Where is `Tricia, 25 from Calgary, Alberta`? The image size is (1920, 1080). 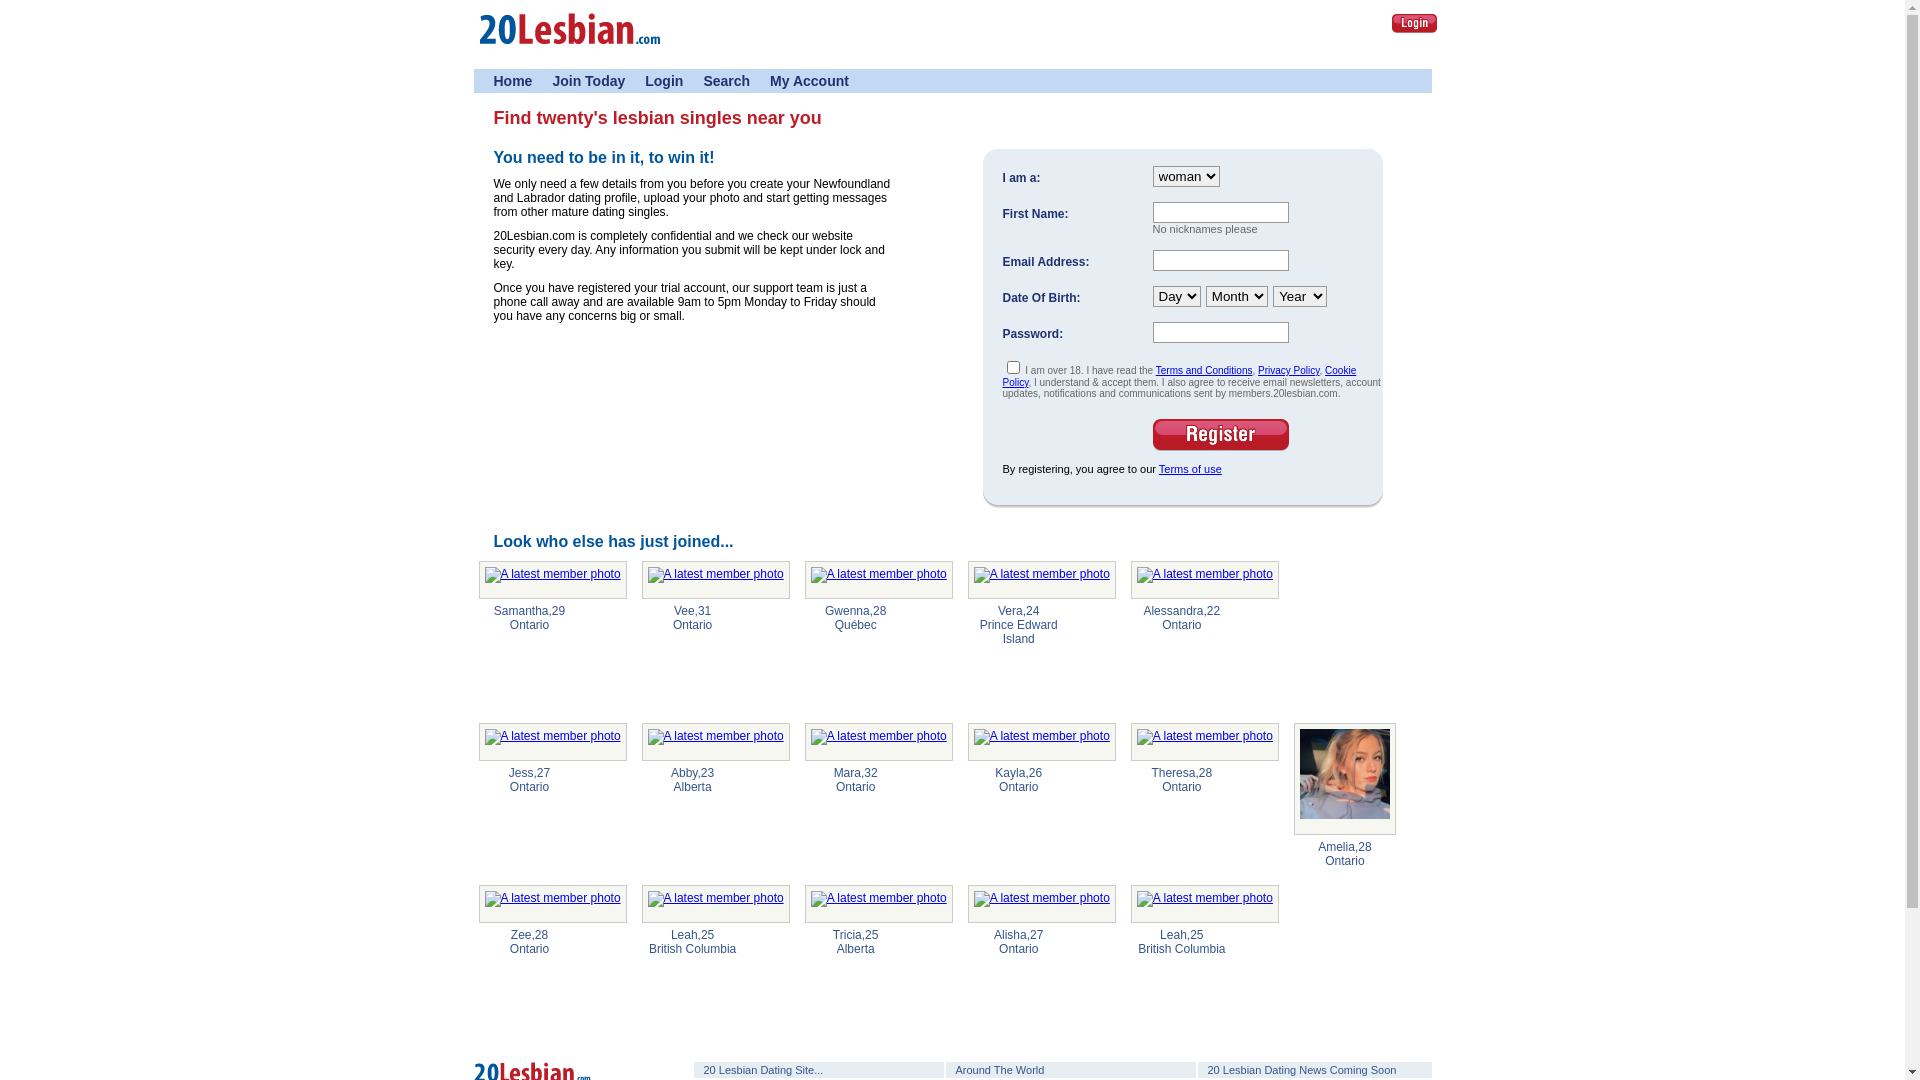
Tricia, 25 from Calgary, Alberta is located at coordinates (879, 904).